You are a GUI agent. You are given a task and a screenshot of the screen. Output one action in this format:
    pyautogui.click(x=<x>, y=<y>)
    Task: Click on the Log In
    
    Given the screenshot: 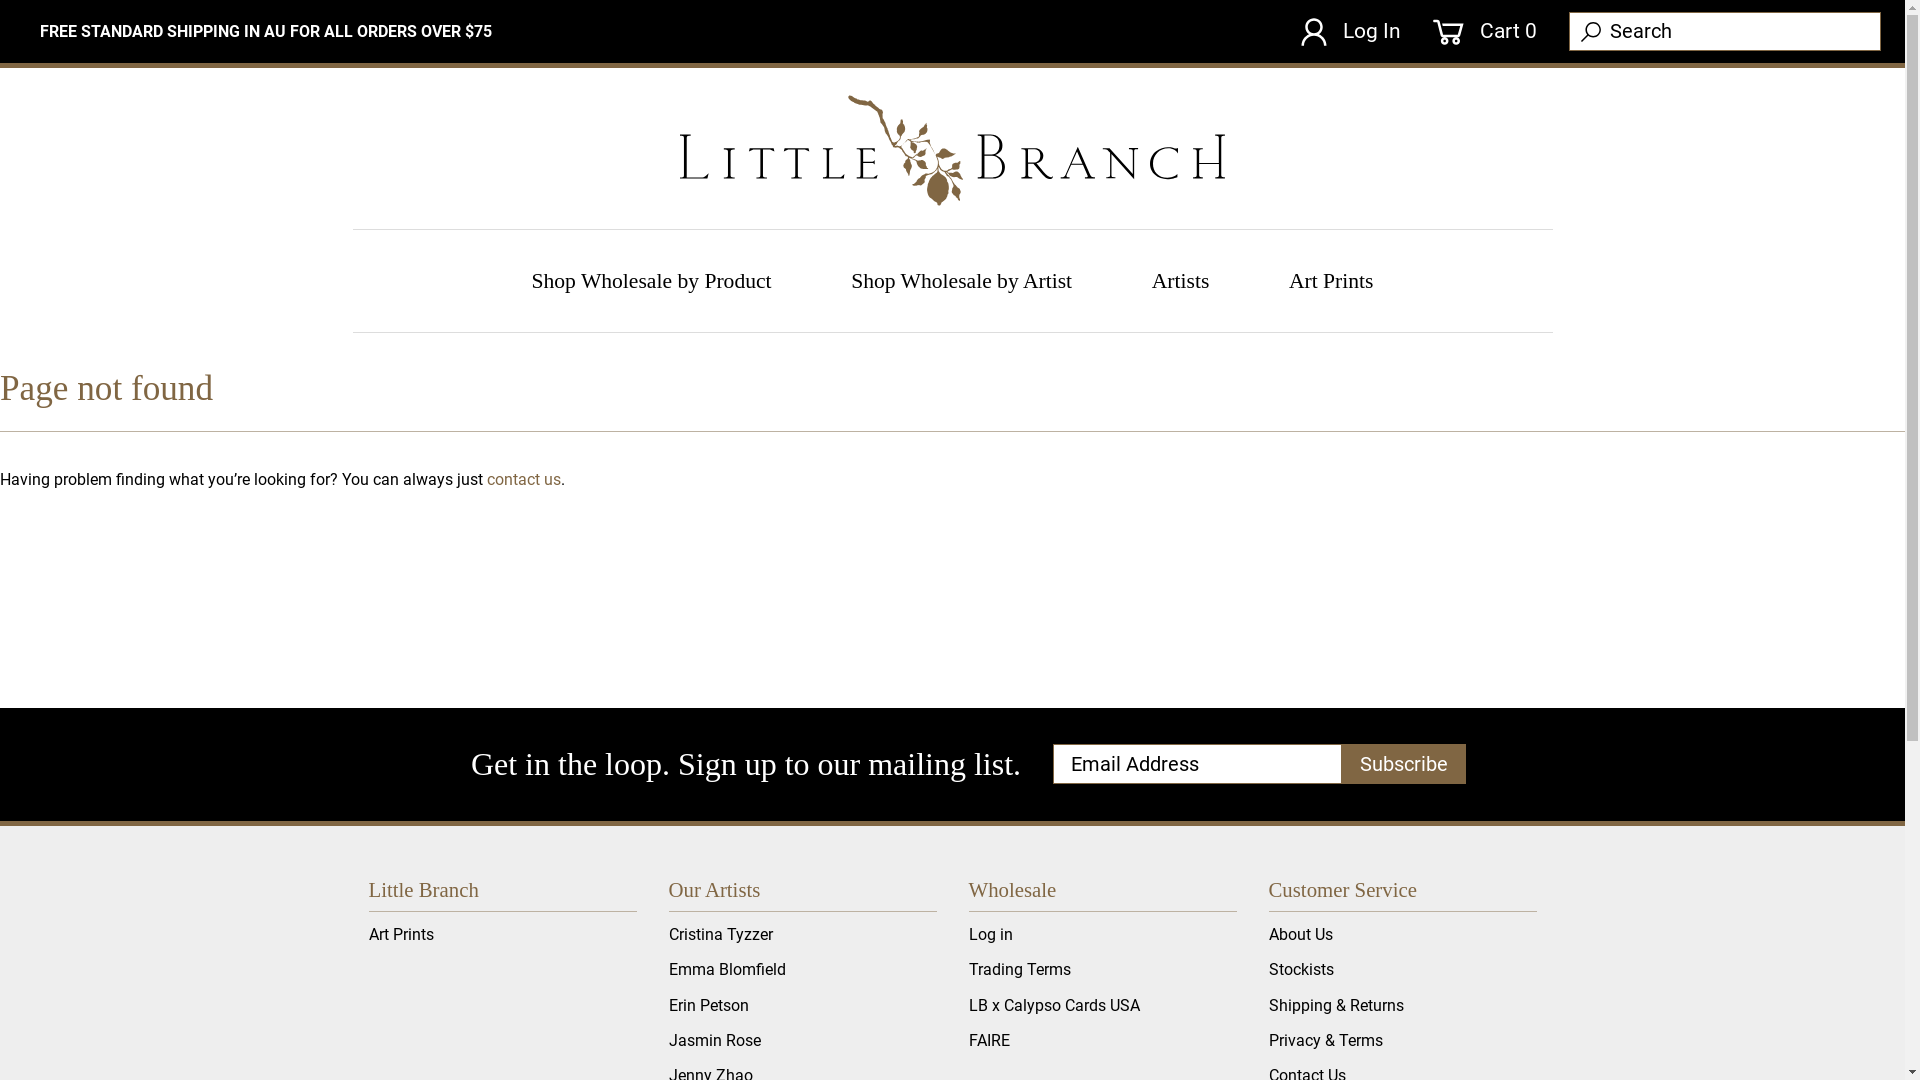 What is the action you would take?
    pyautogui.click(x=1351, y=32)
    